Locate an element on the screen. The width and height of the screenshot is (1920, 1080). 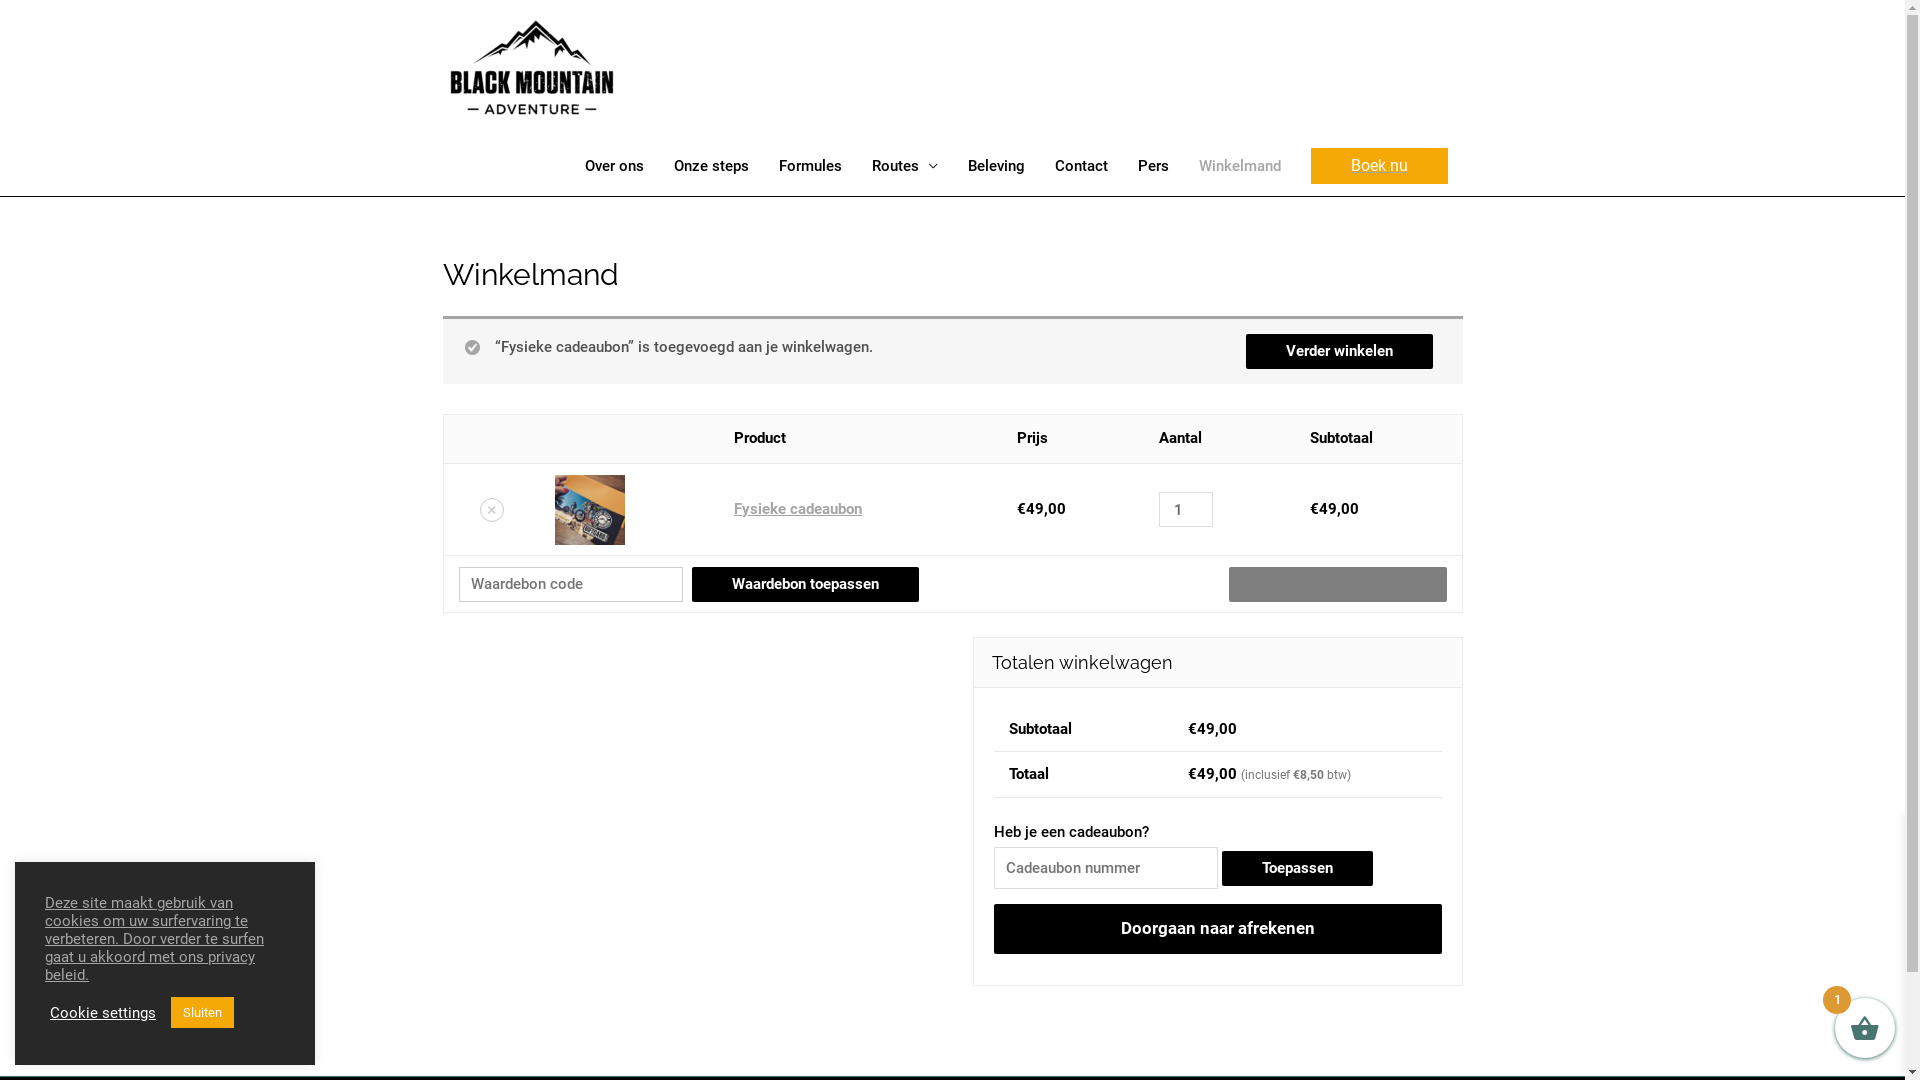
Over ons is located at coordinates (614, 166).